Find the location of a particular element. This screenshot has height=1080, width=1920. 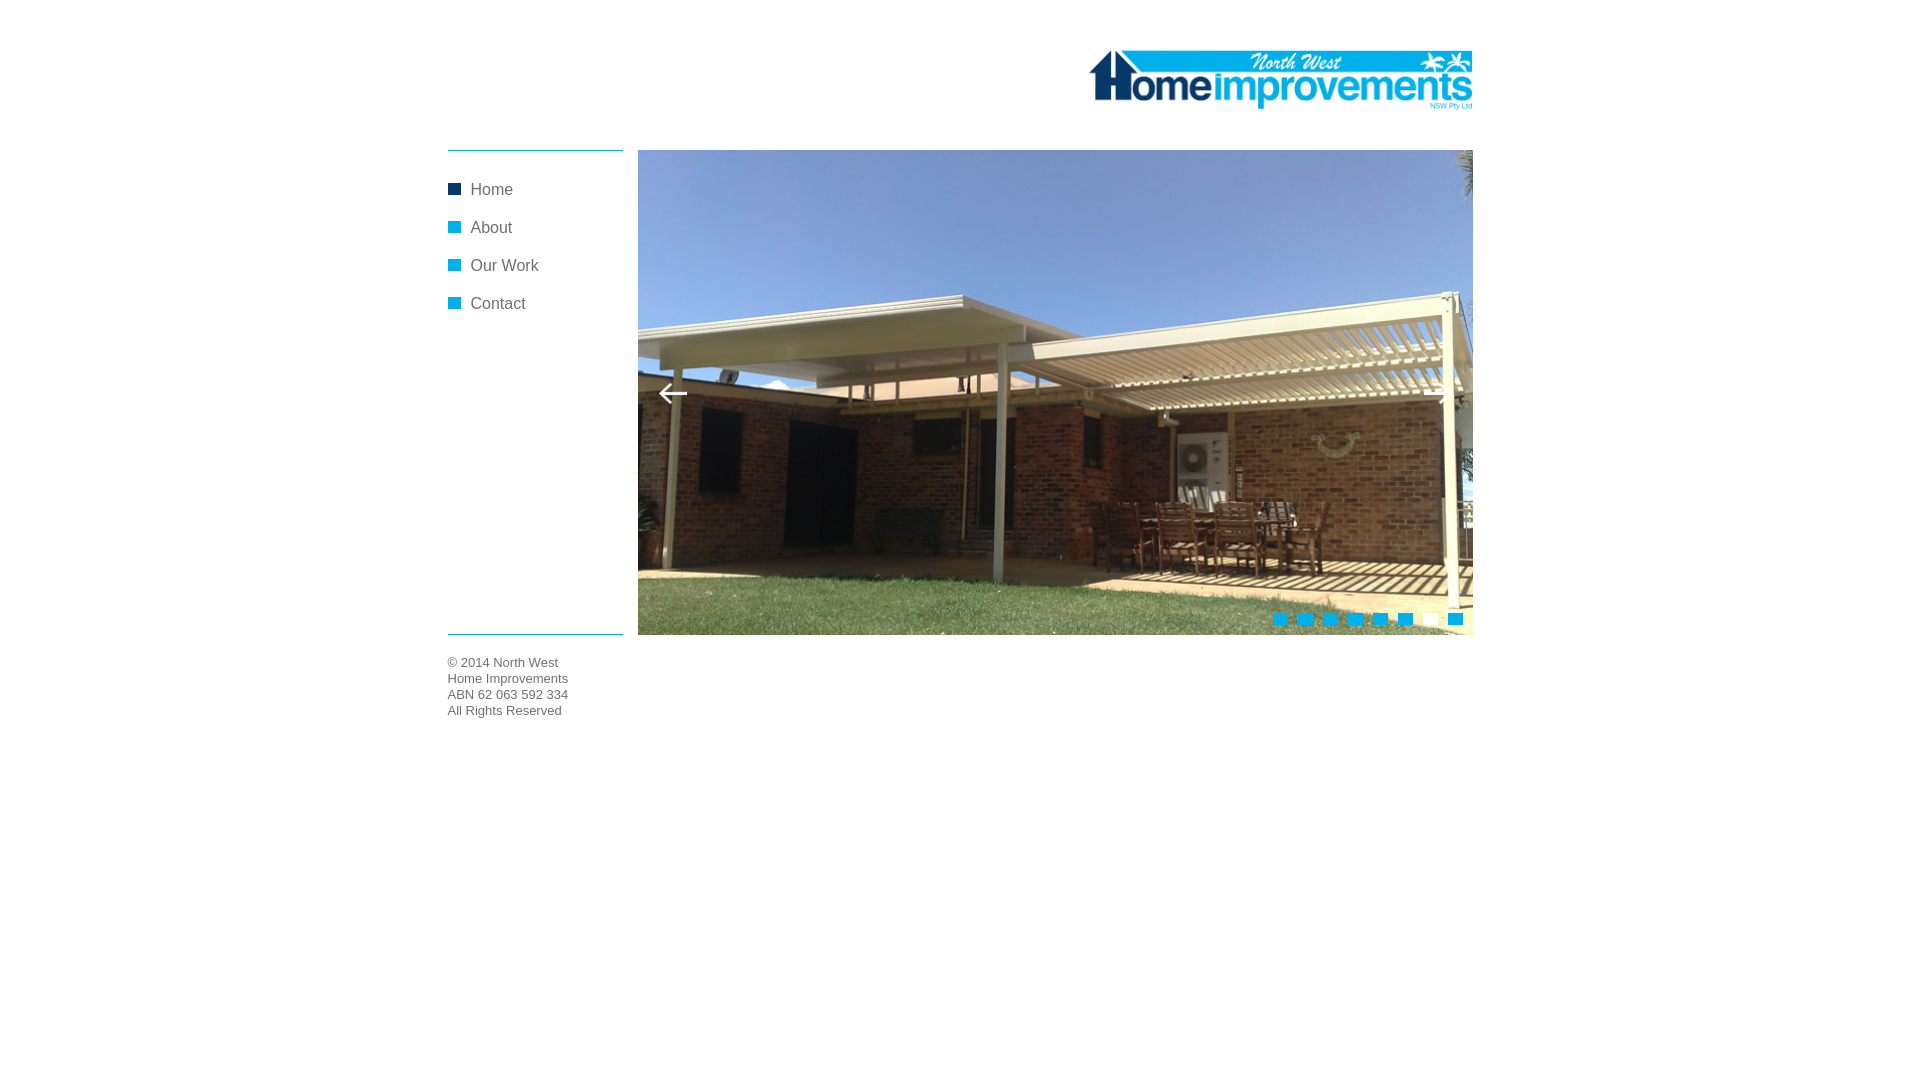

Home is located at coordinates (492, 190).